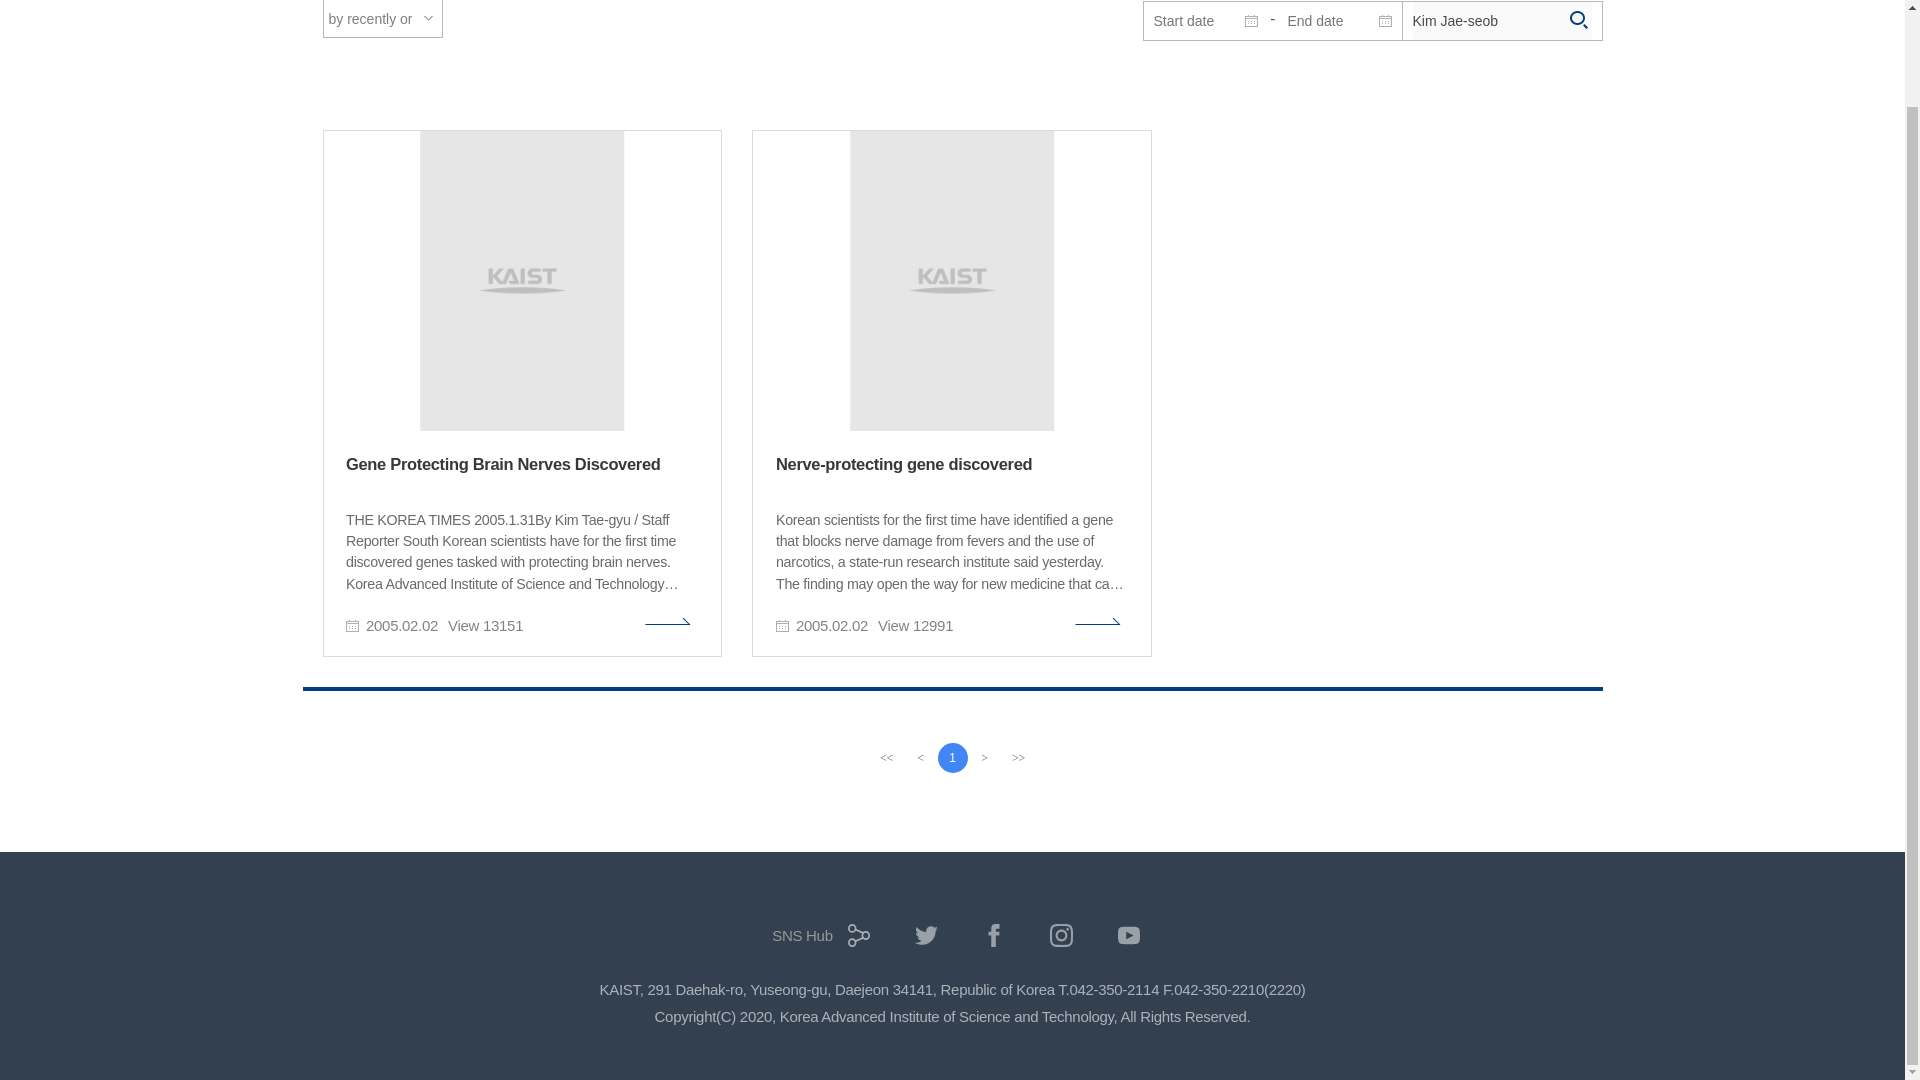 This screenshot has height=1080, width=1920. What do you see at coordinates (1501, 20) in the screenshot?
I see `Kim Jae-seob` at bounding box center [1501, 20].